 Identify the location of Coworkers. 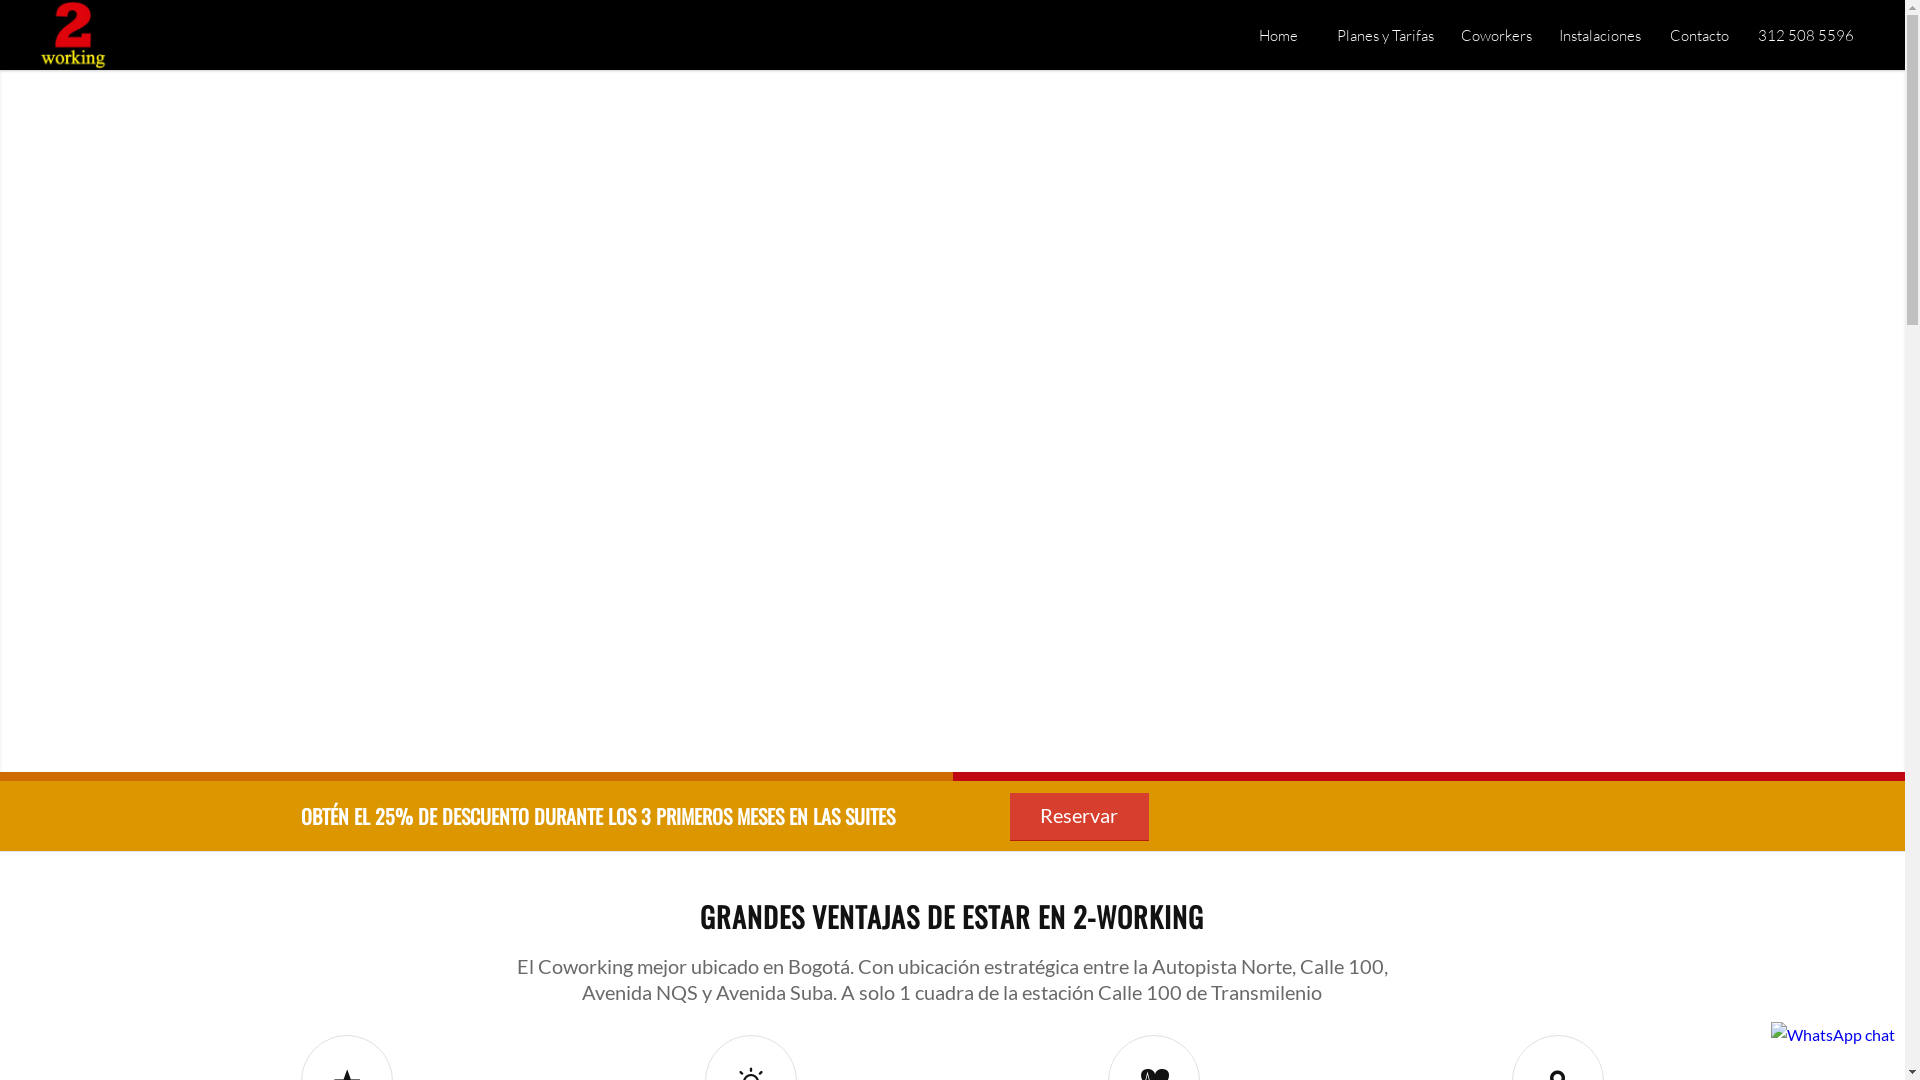
(1496, 35).